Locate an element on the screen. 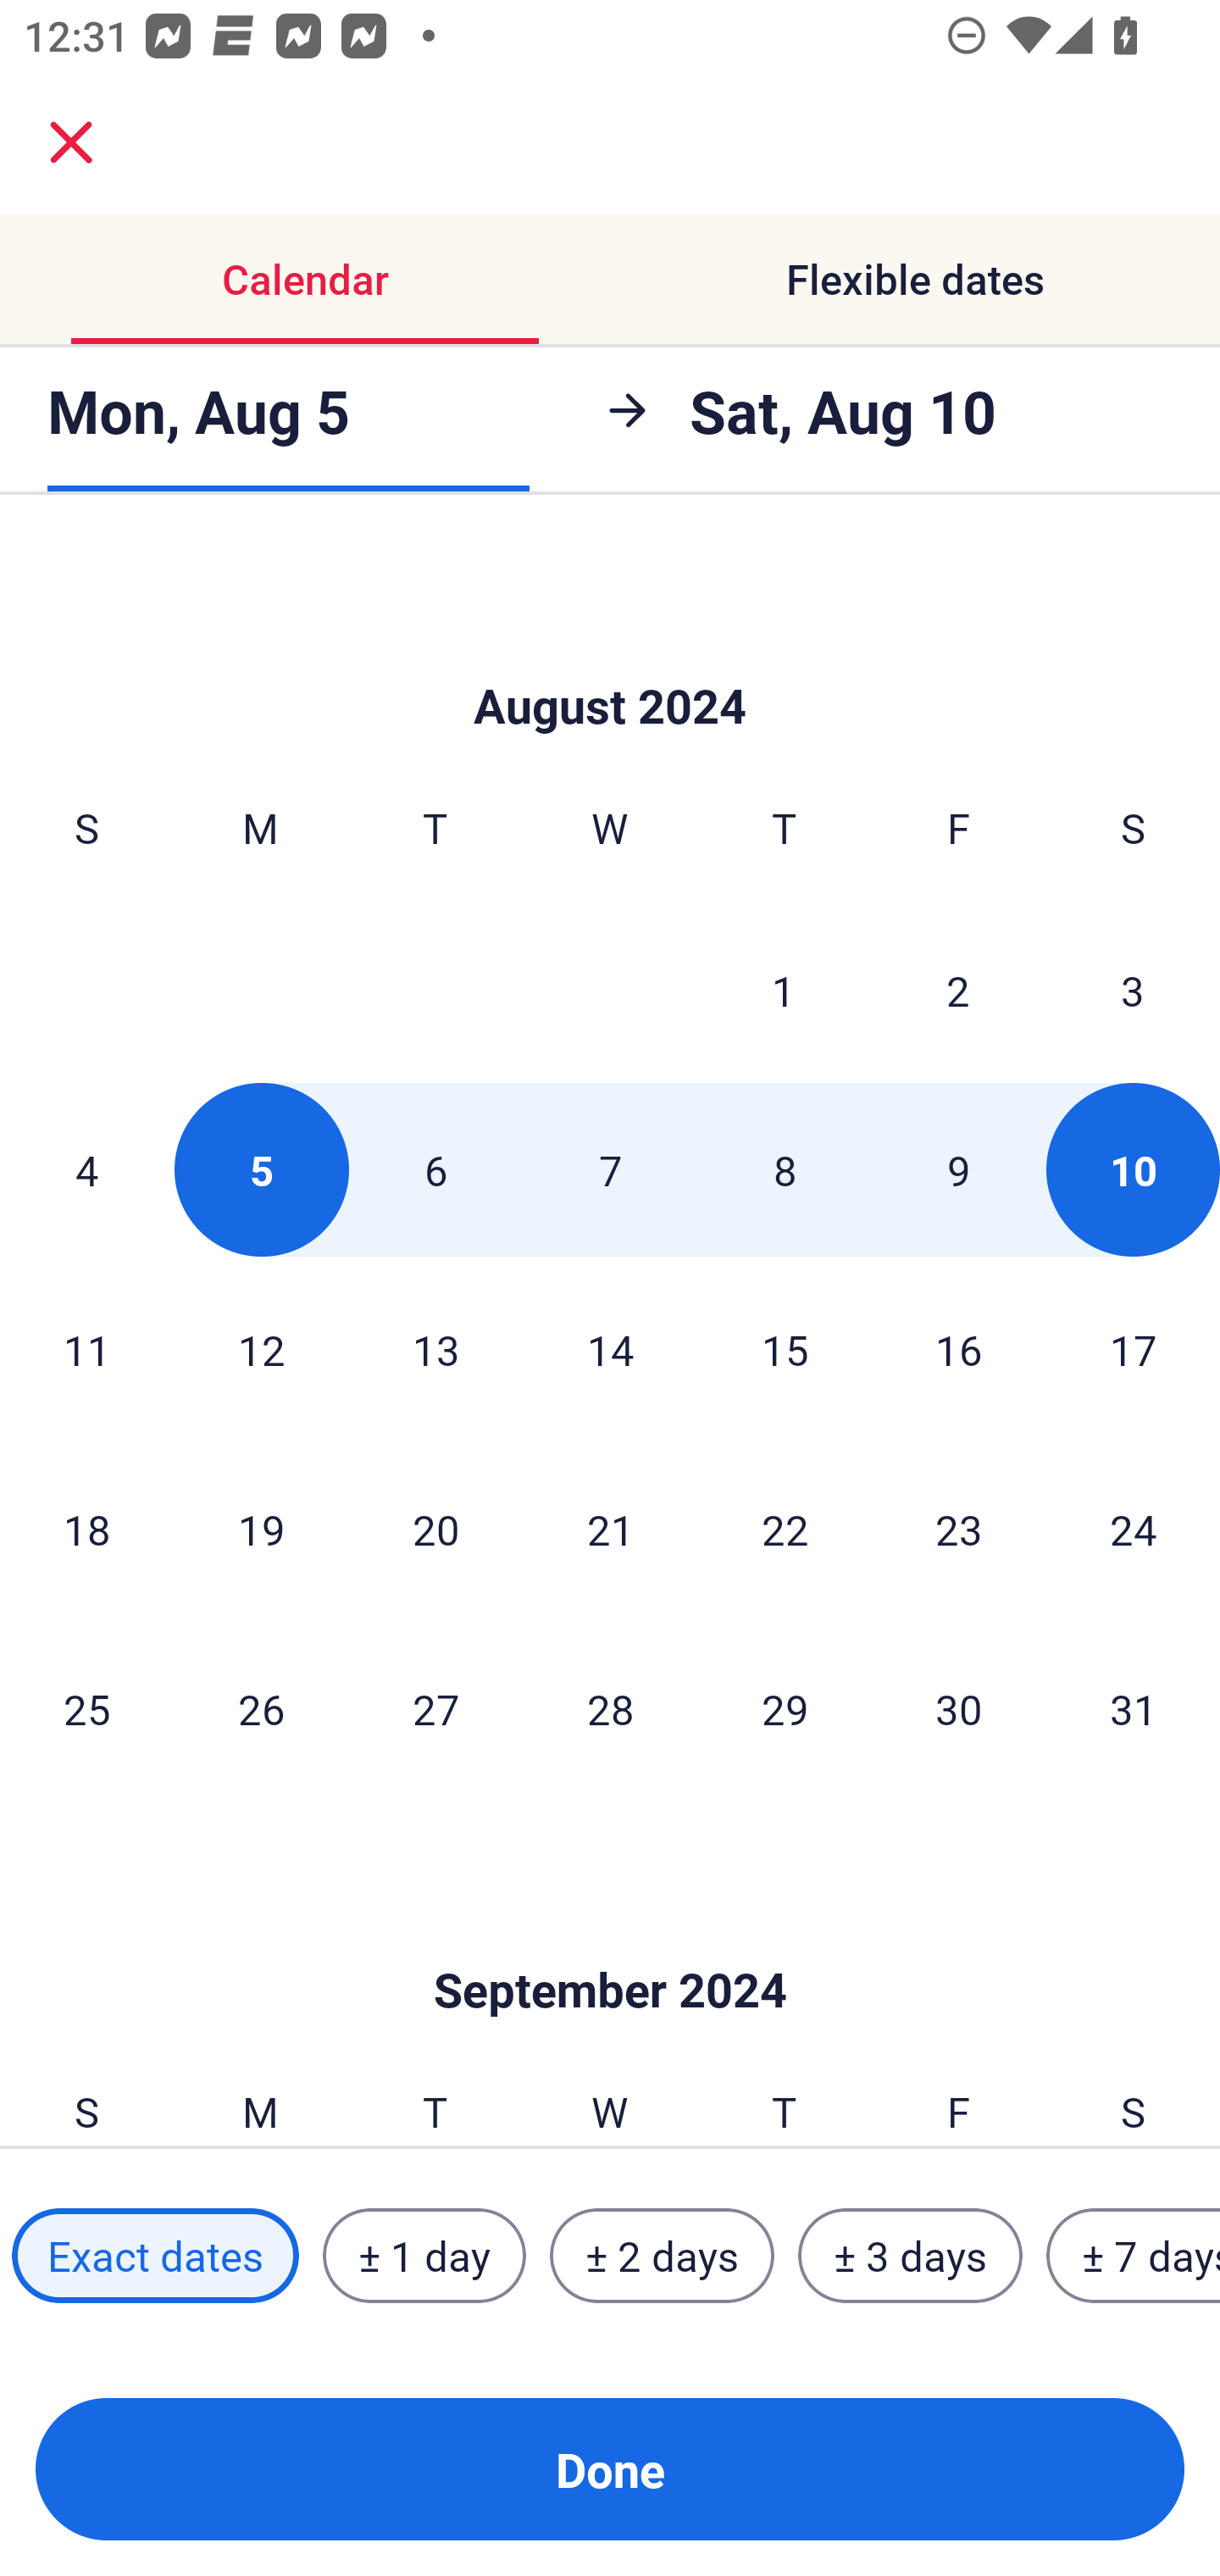  31 Saturday, August 31, 2024 is located at coordinates (1134, 1708).